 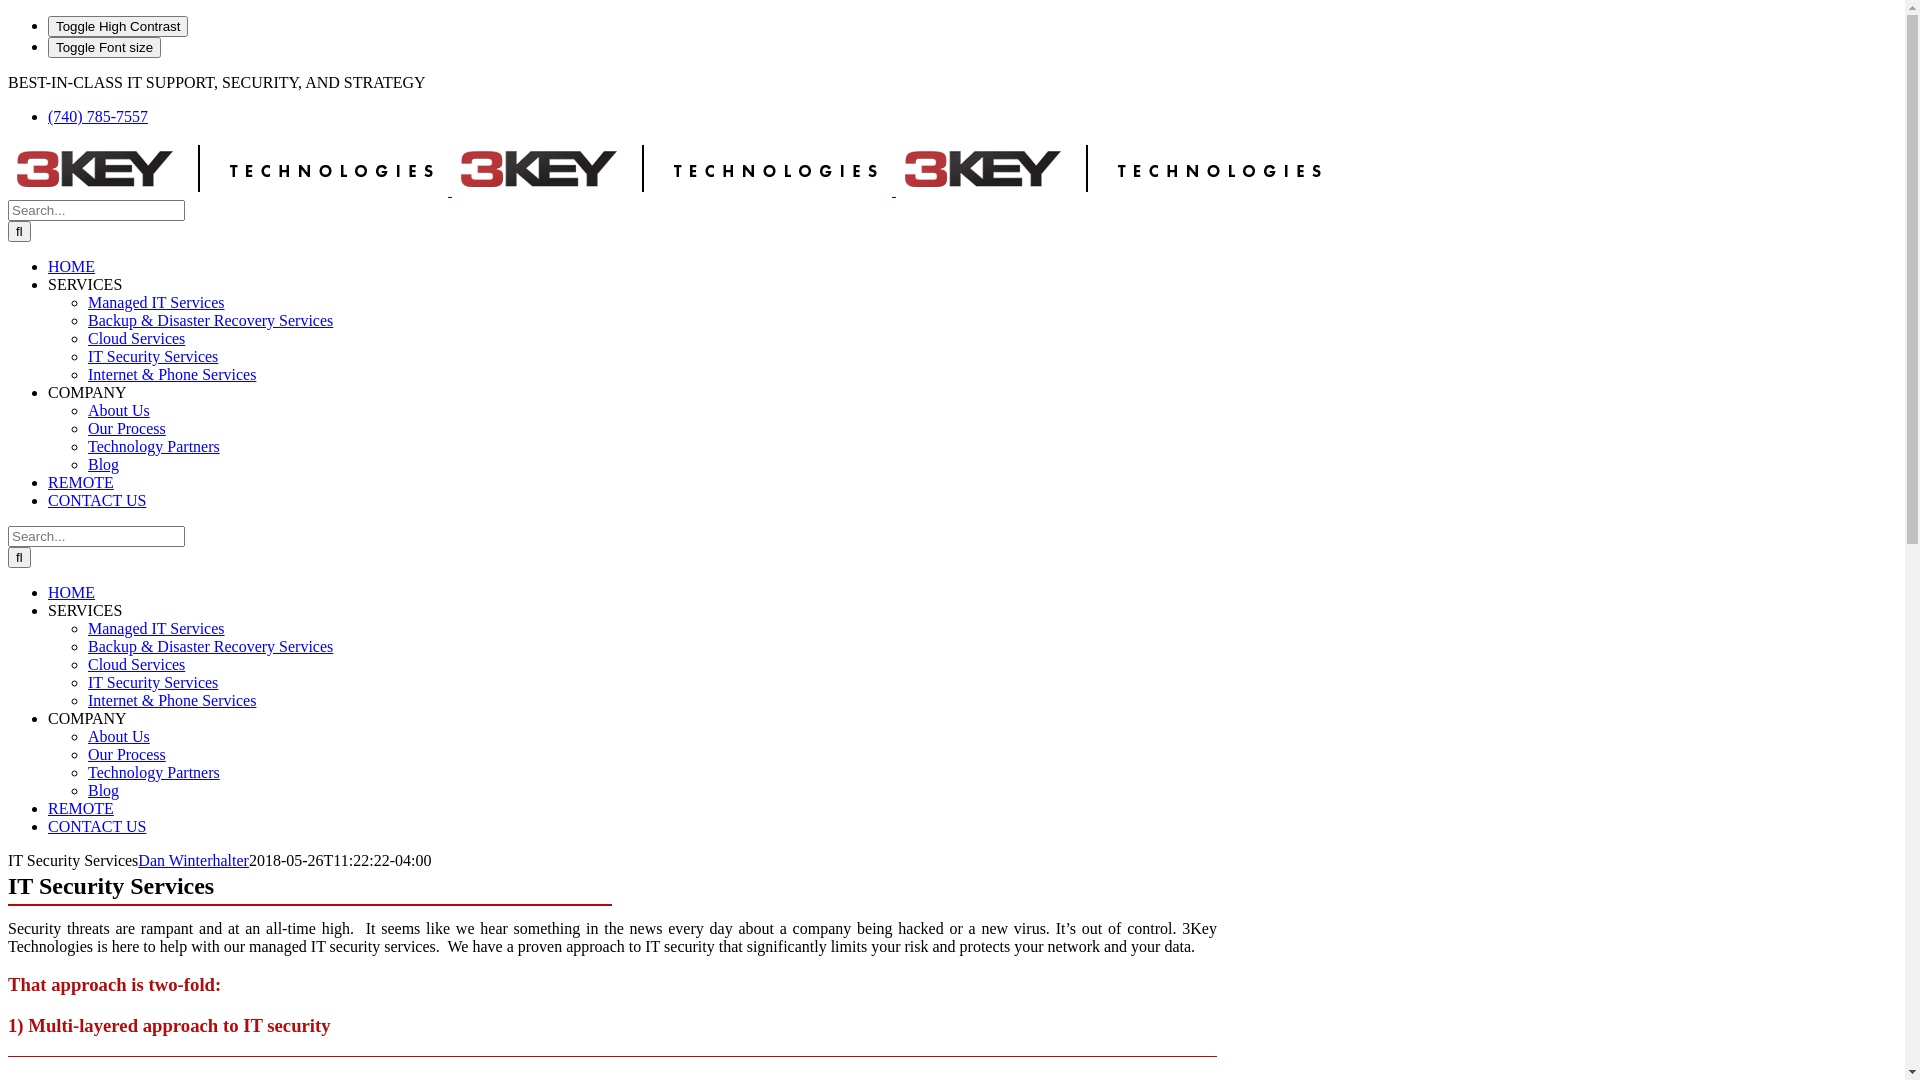 What do you see at coordinates (156, 628) in the screenshot?
I see `Managed IT Services` at bounding box center [156, 628].